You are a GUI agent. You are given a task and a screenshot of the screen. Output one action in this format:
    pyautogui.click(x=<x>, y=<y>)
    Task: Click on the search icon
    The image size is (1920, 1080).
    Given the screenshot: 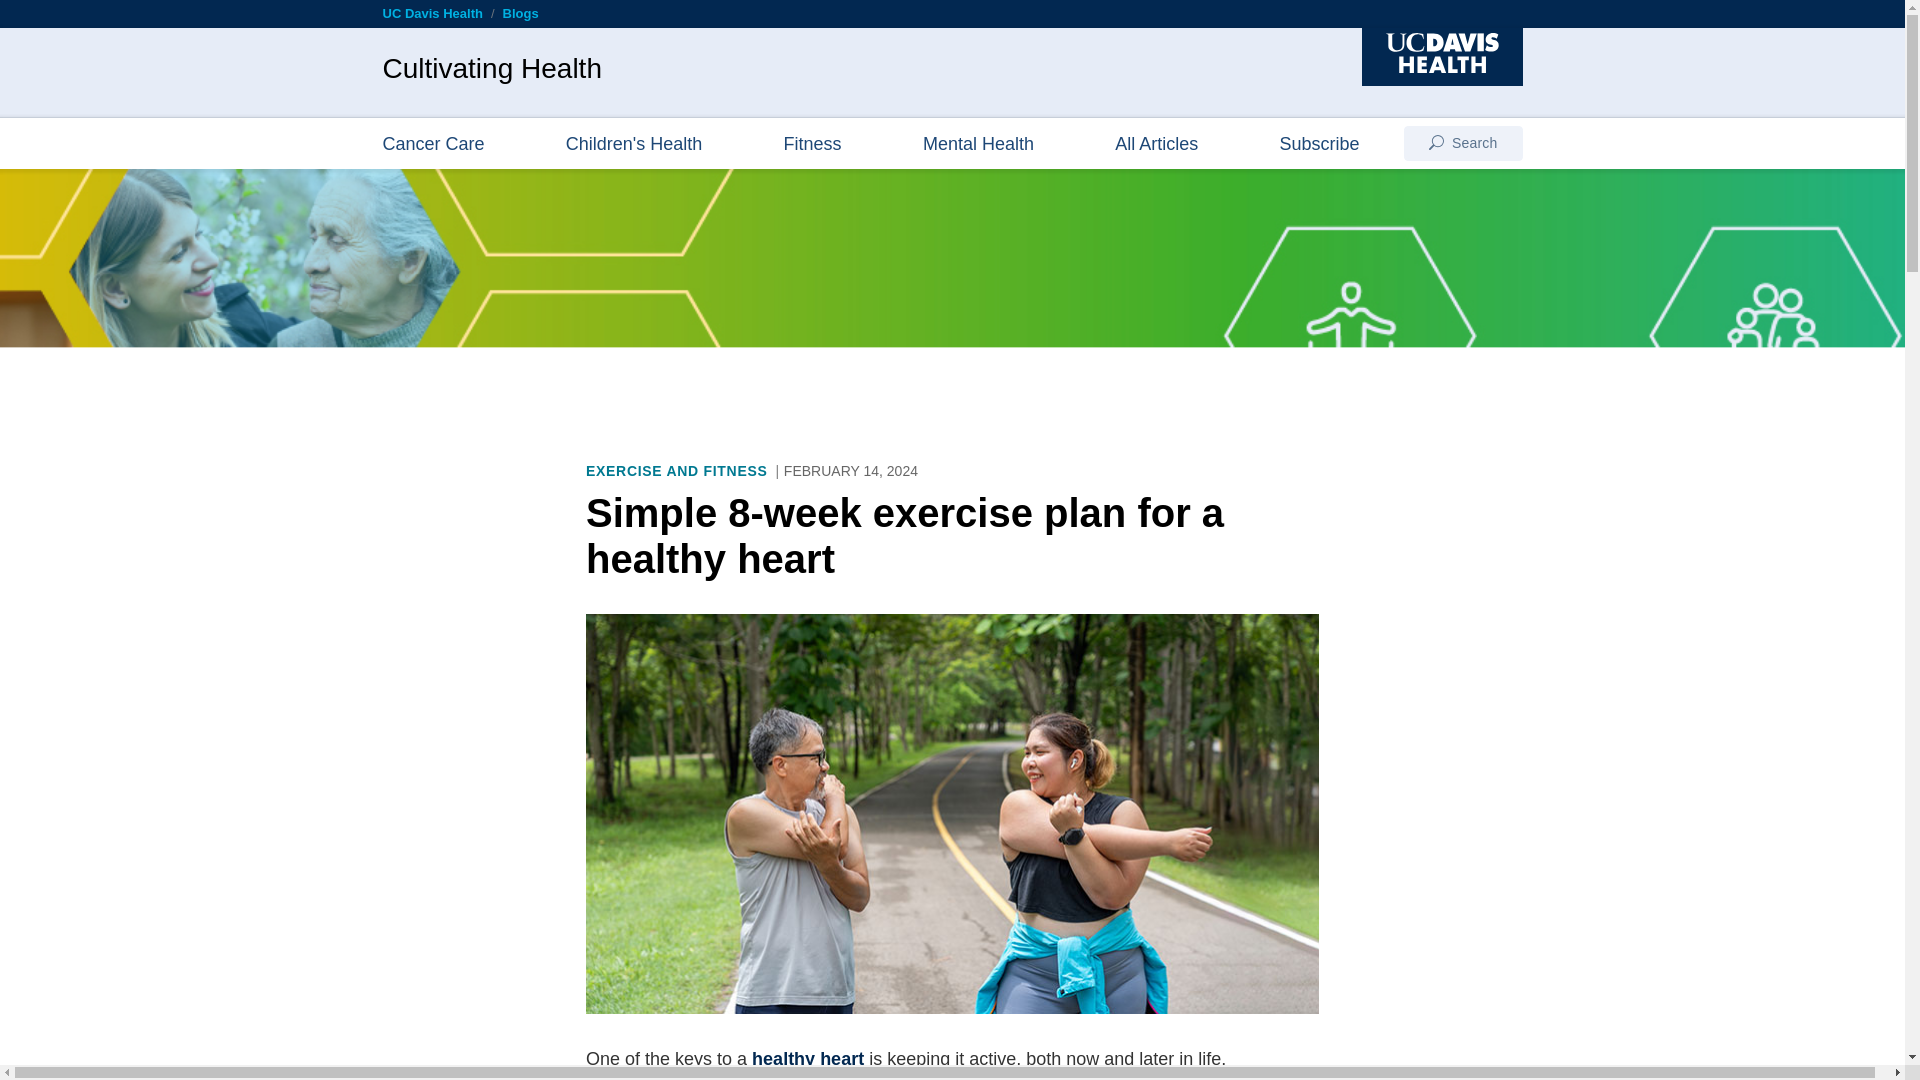 What is the action you would take?
    pyautogui.click(x=1436, y=142)
    